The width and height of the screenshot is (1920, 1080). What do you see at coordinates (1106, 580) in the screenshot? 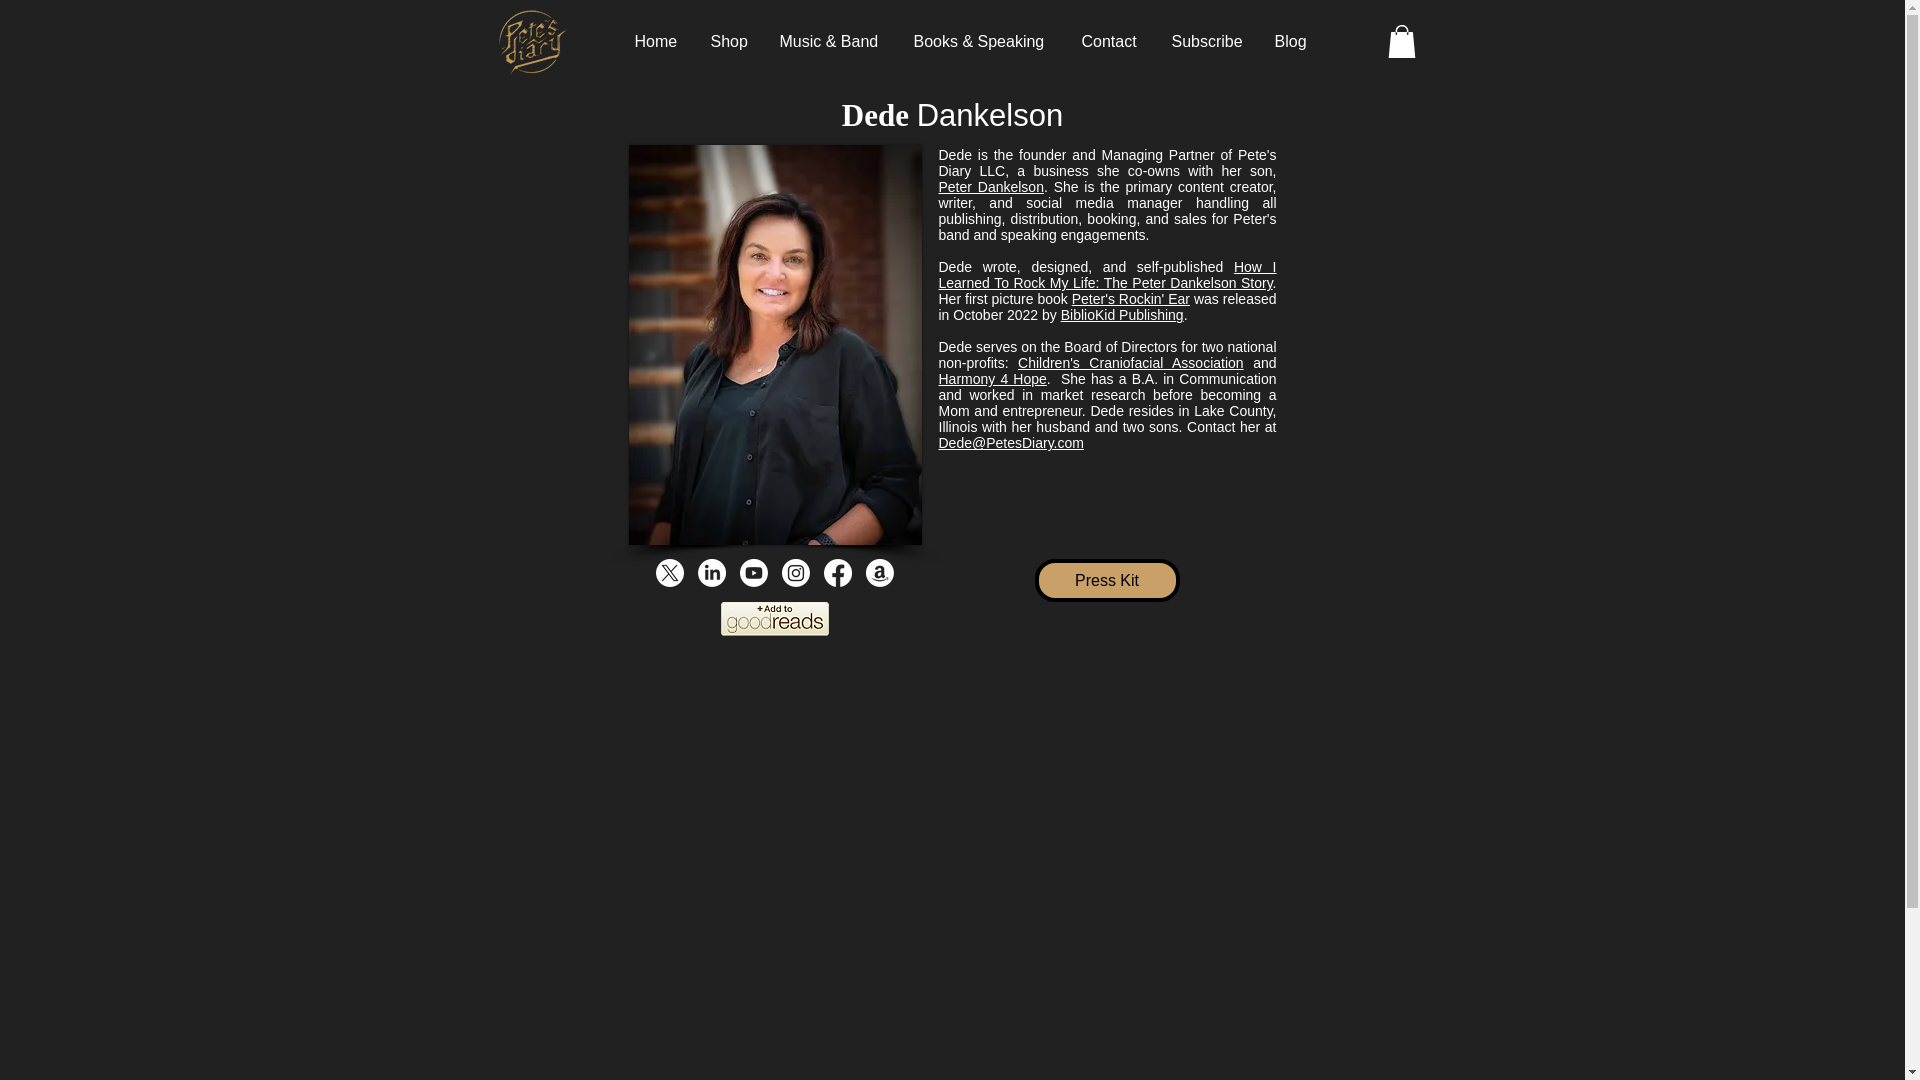
I see `Press Kit` at bounding box center [1106, 580].